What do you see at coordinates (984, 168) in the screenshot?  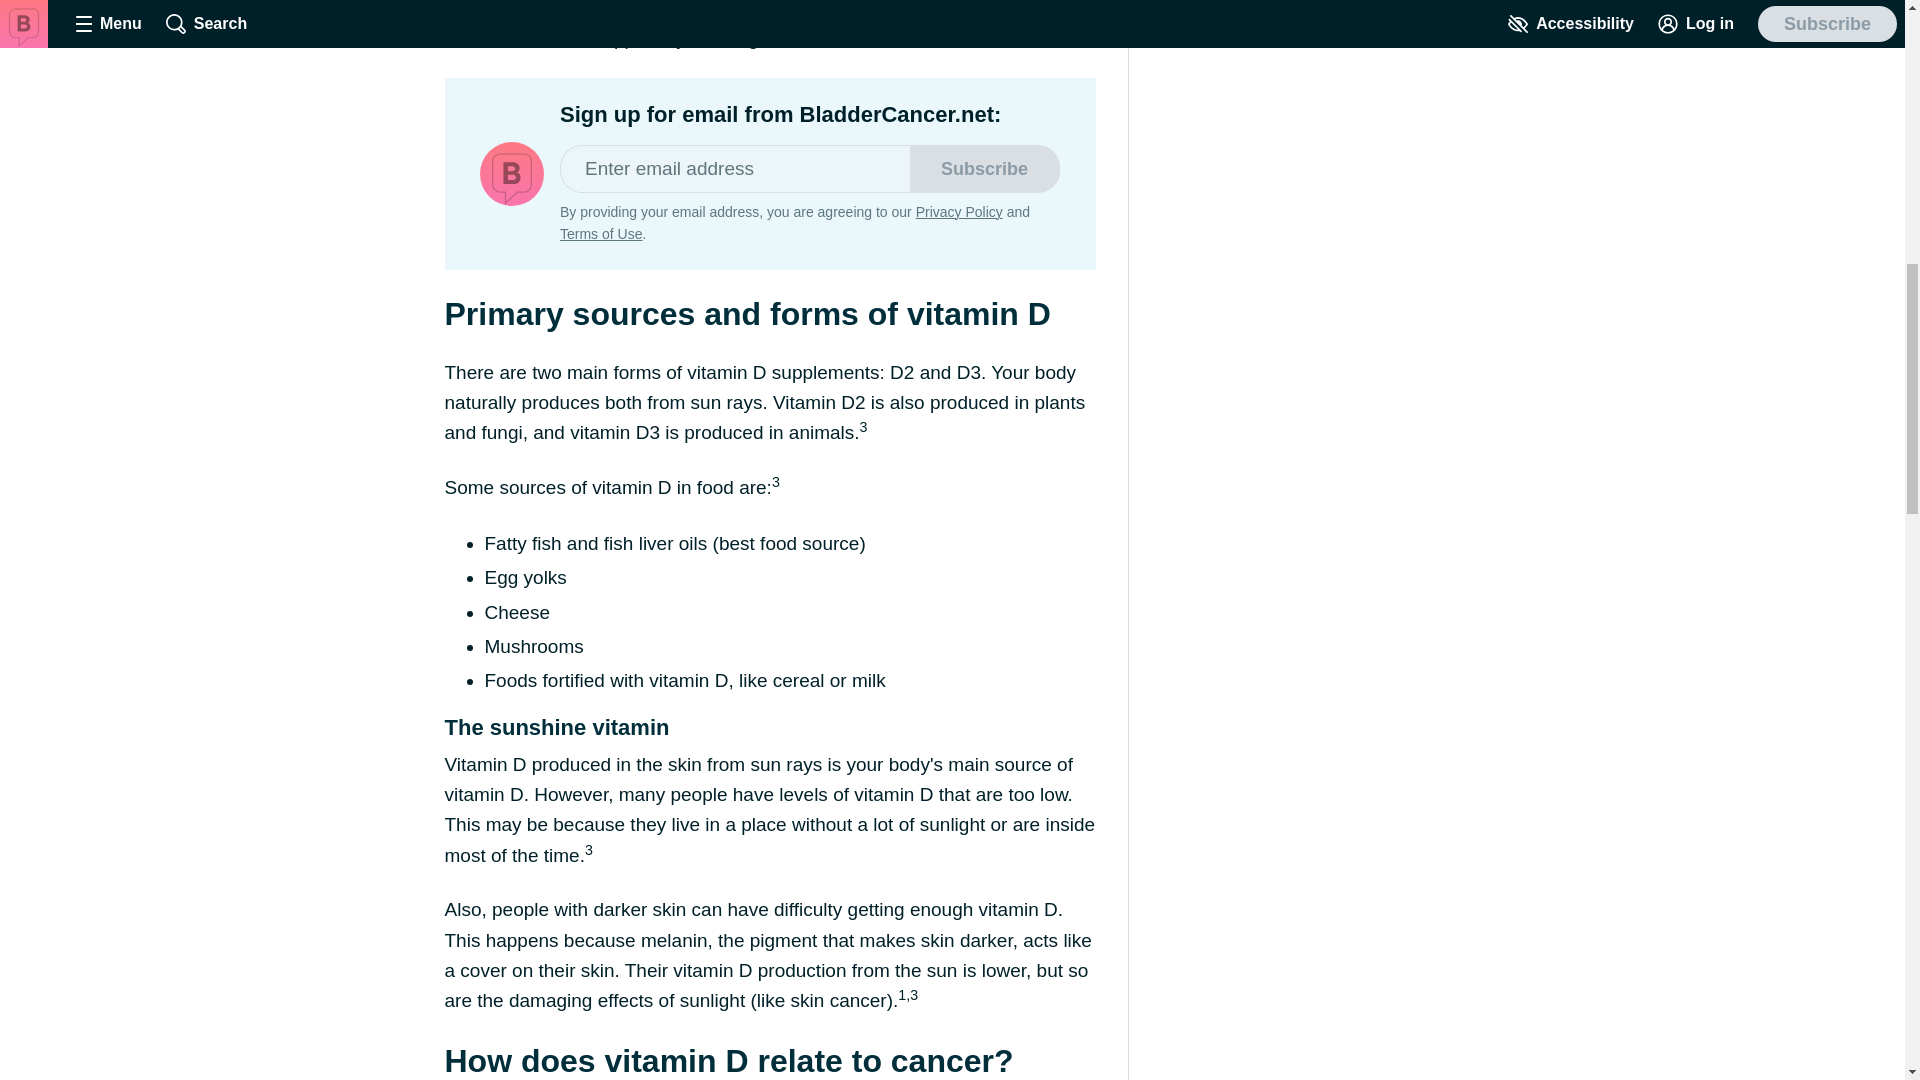 I see `Subscribe` at bounding box center [984, 168].